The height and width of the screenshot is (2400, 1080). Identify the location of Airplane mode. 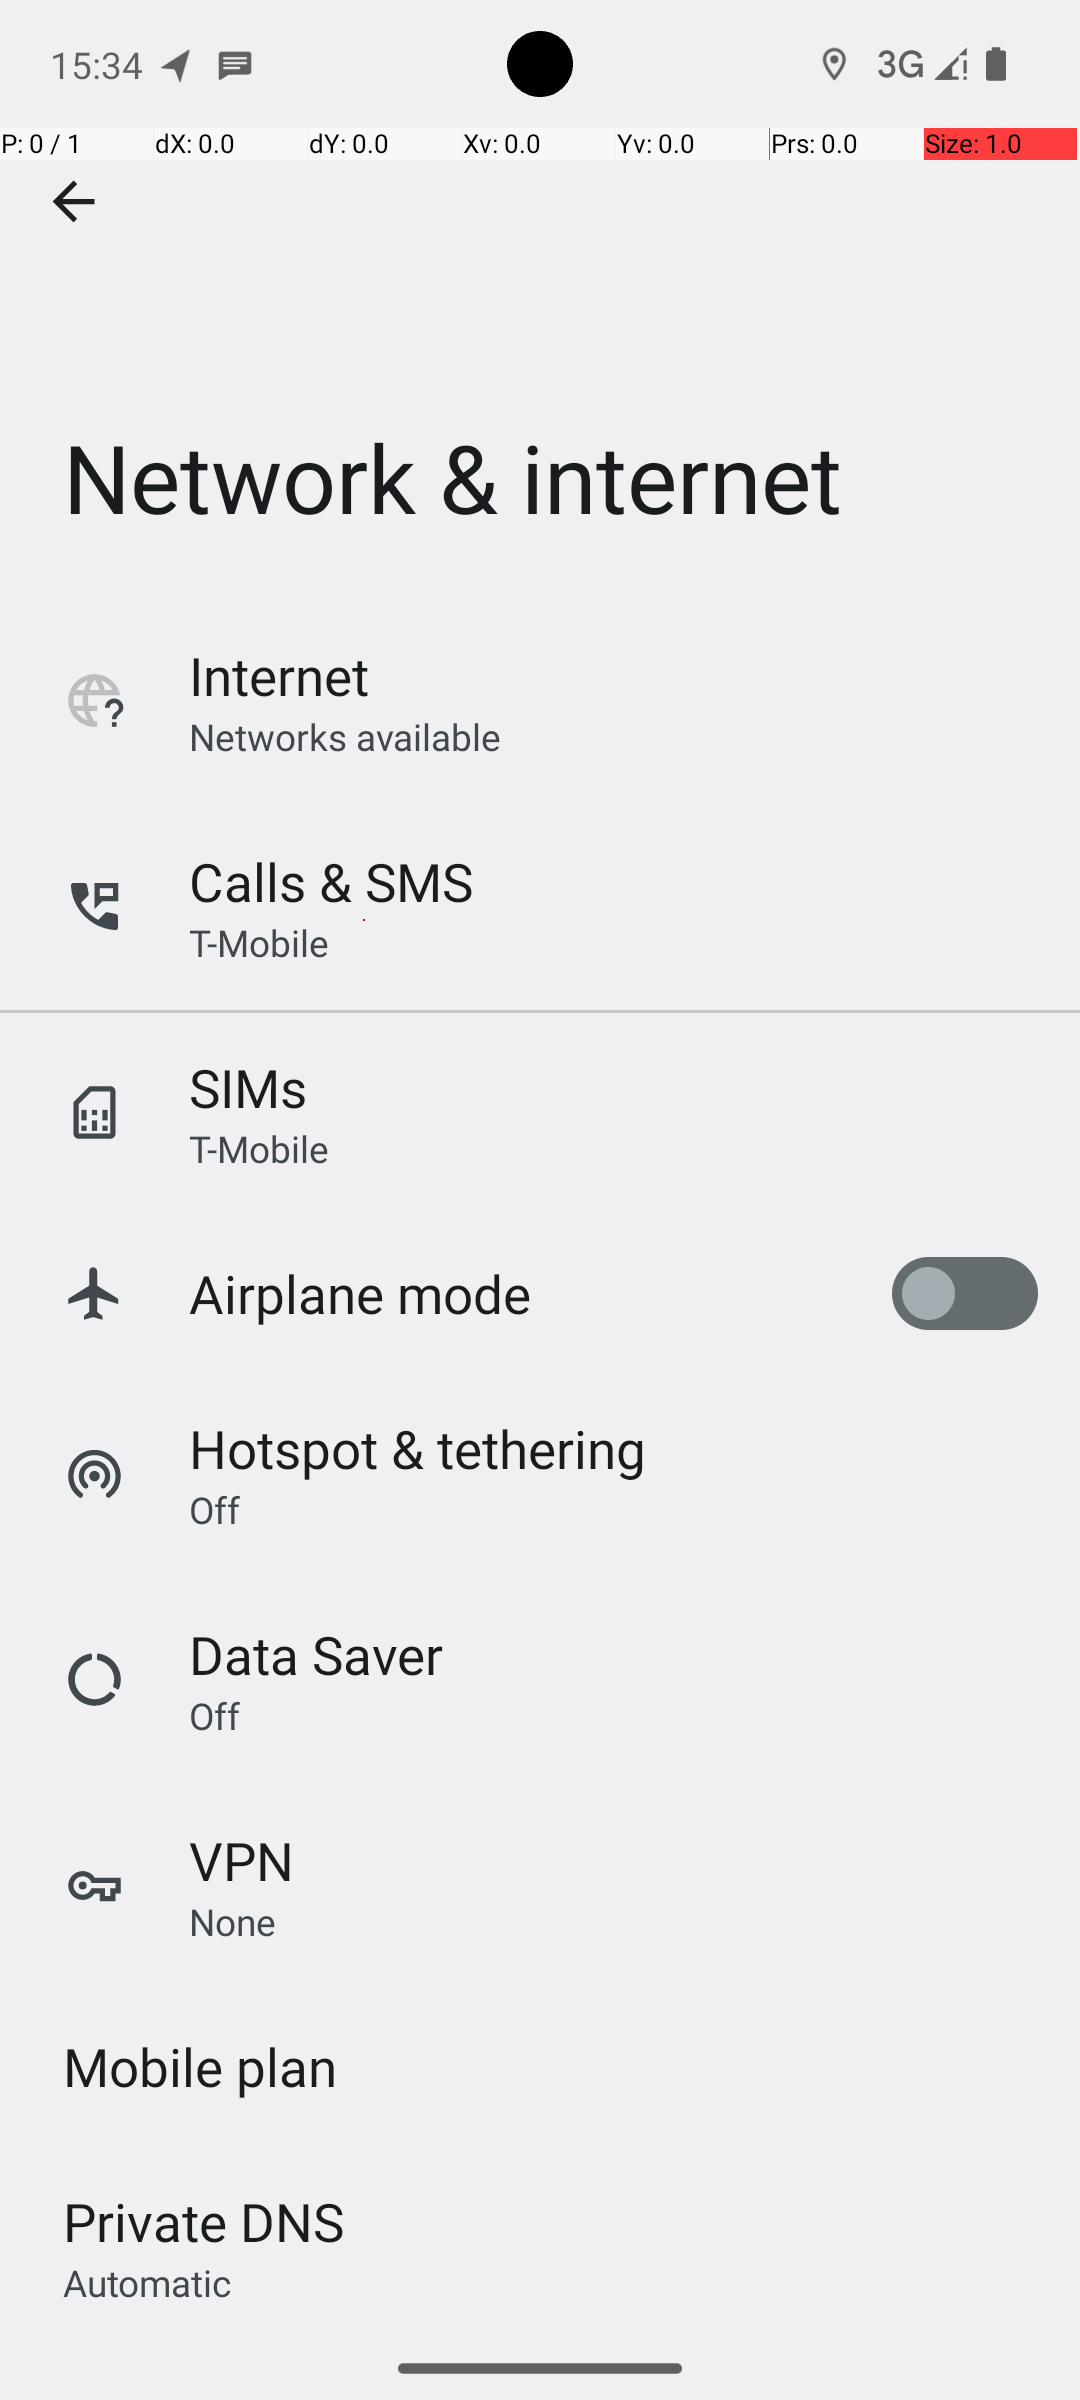
(360, 1294).